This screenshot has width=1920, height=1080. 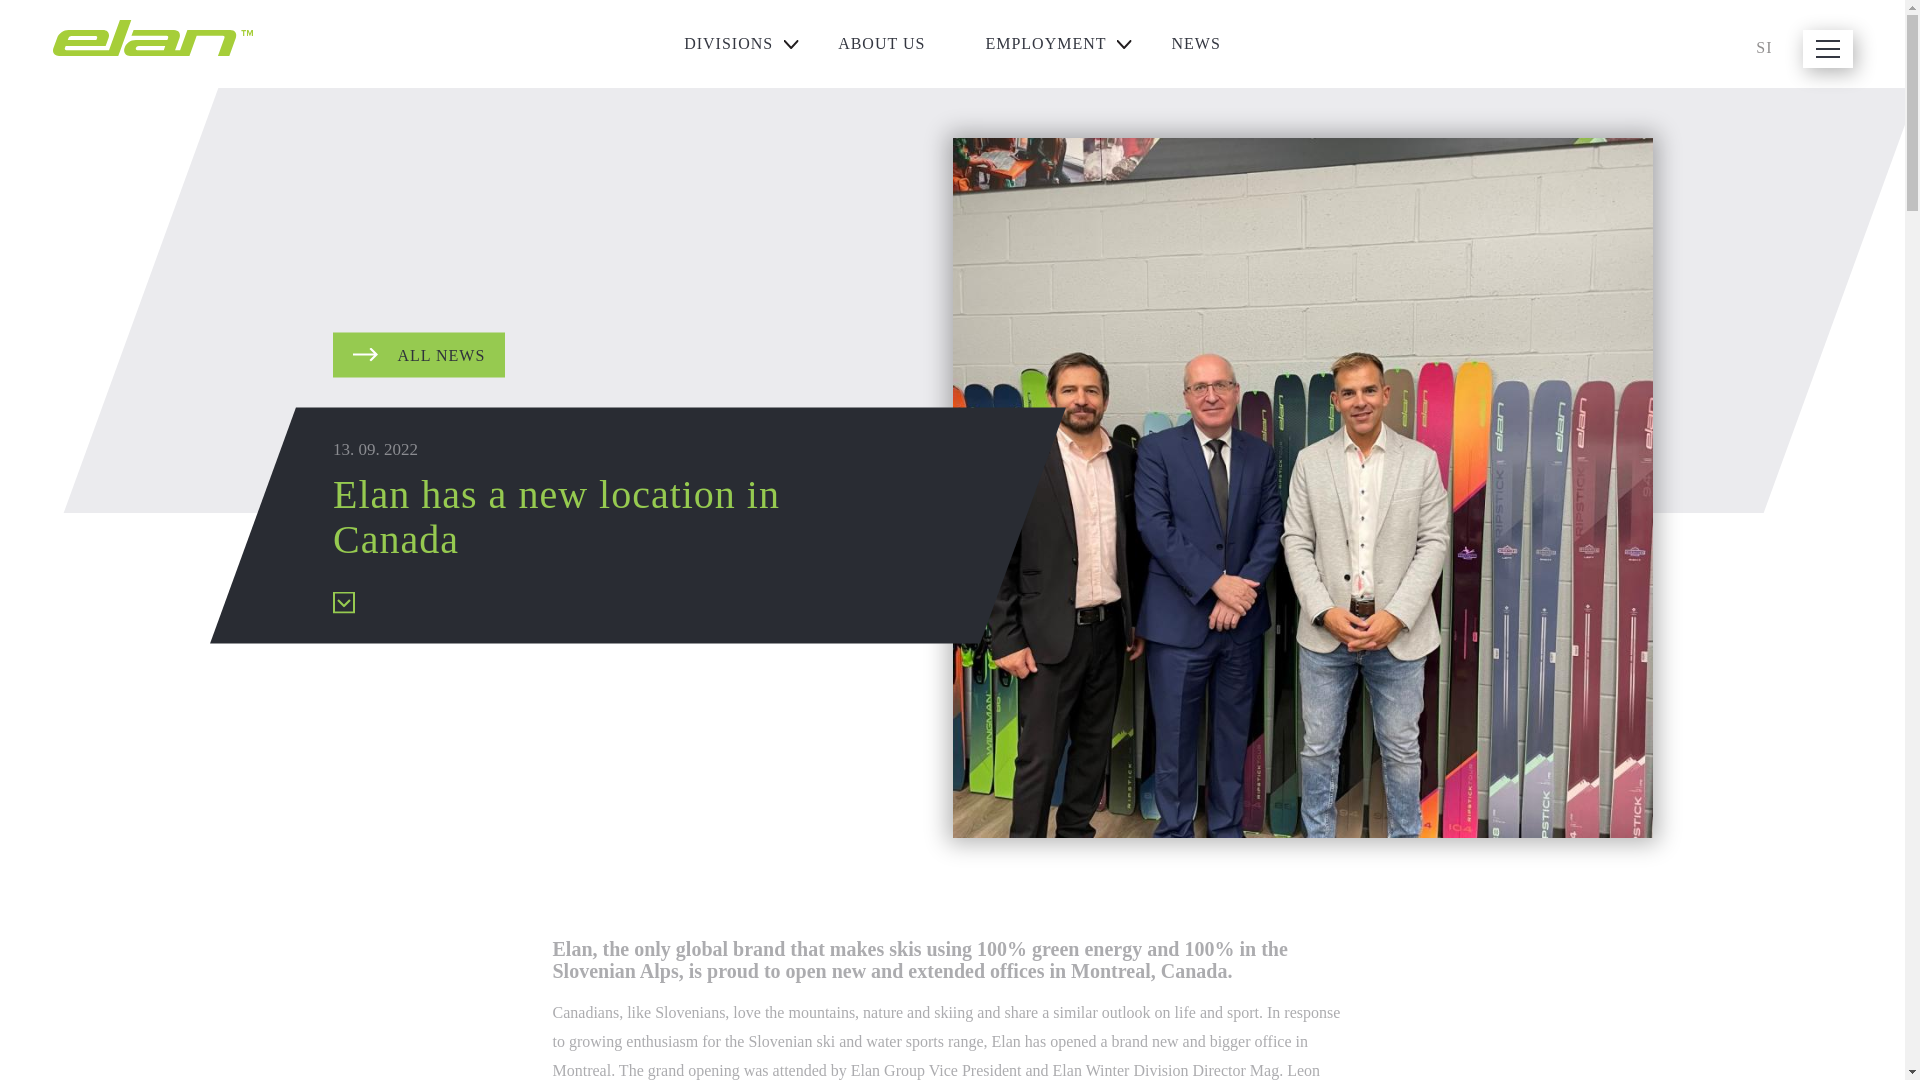 I want to click on SI, so click(x=1764, y=47).